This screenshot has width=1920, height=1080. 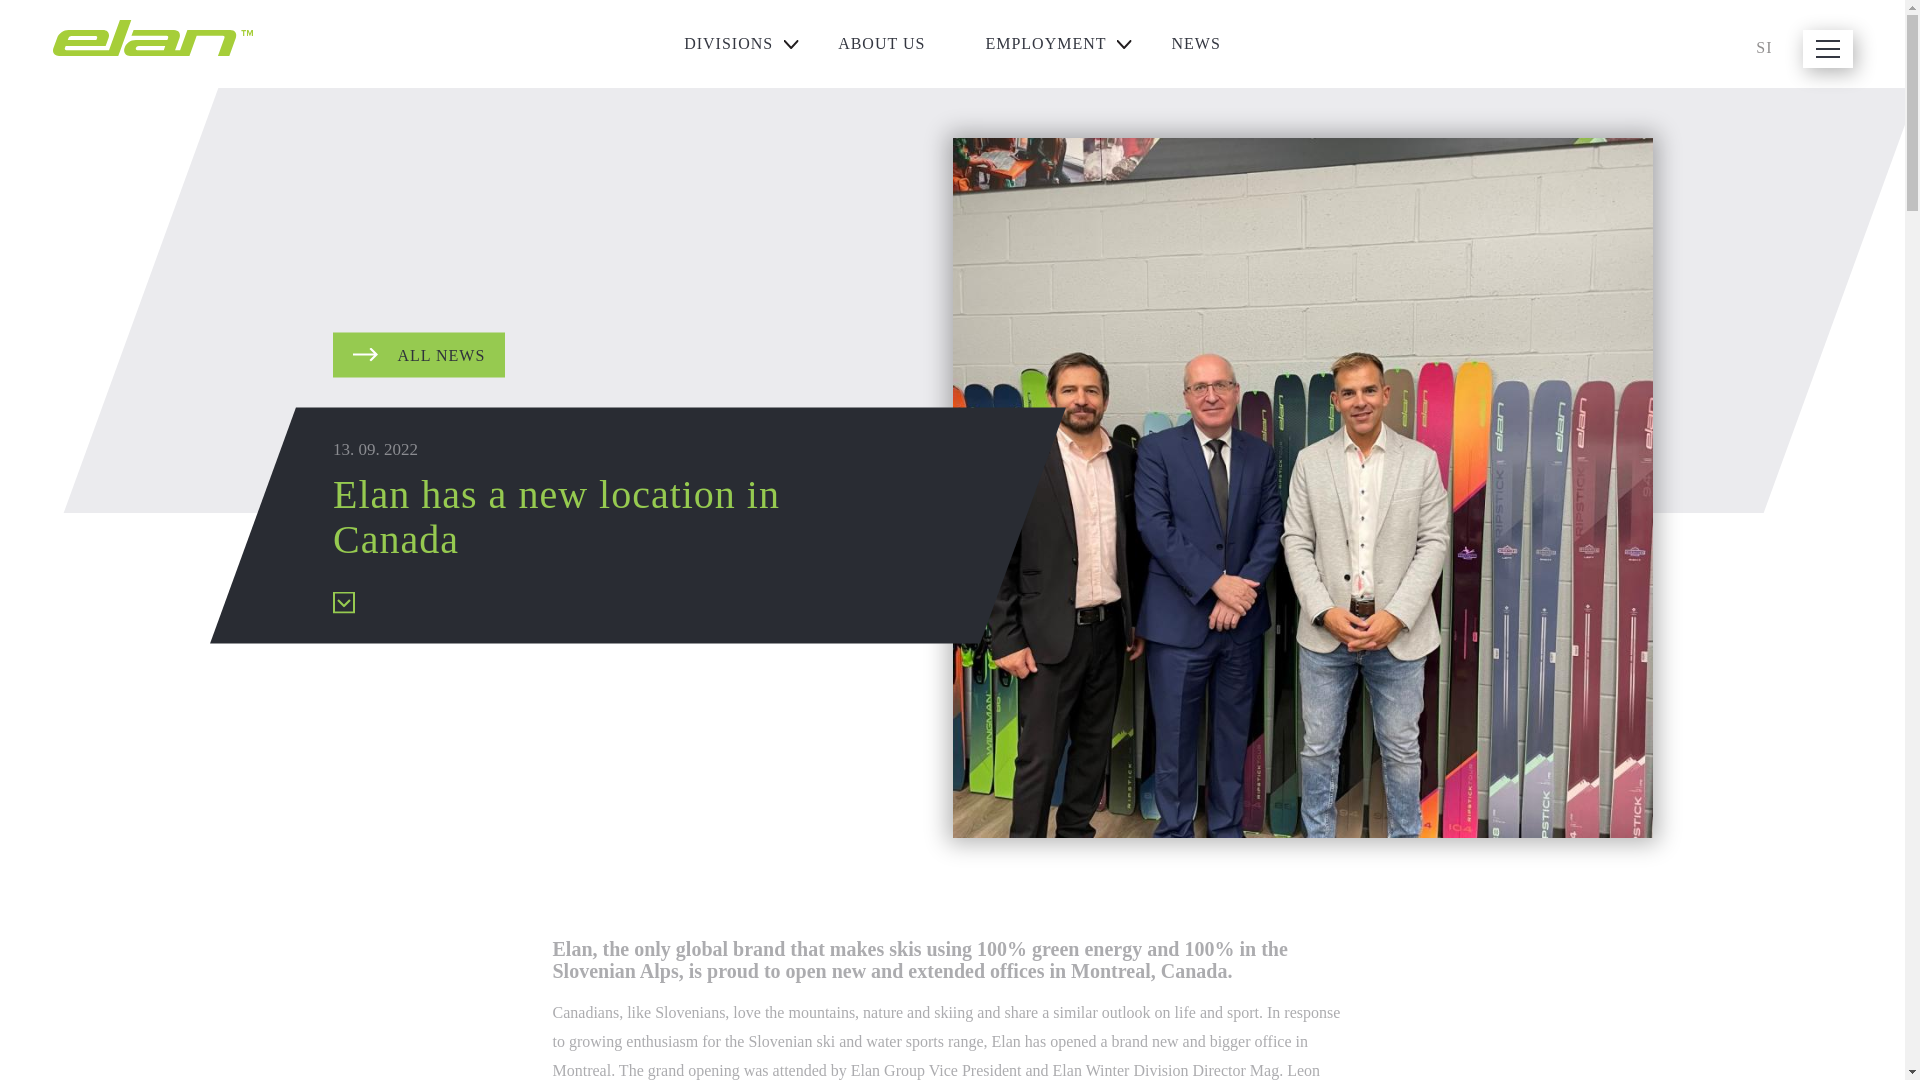 I want to click on SI, so click(x=1764, y=47).